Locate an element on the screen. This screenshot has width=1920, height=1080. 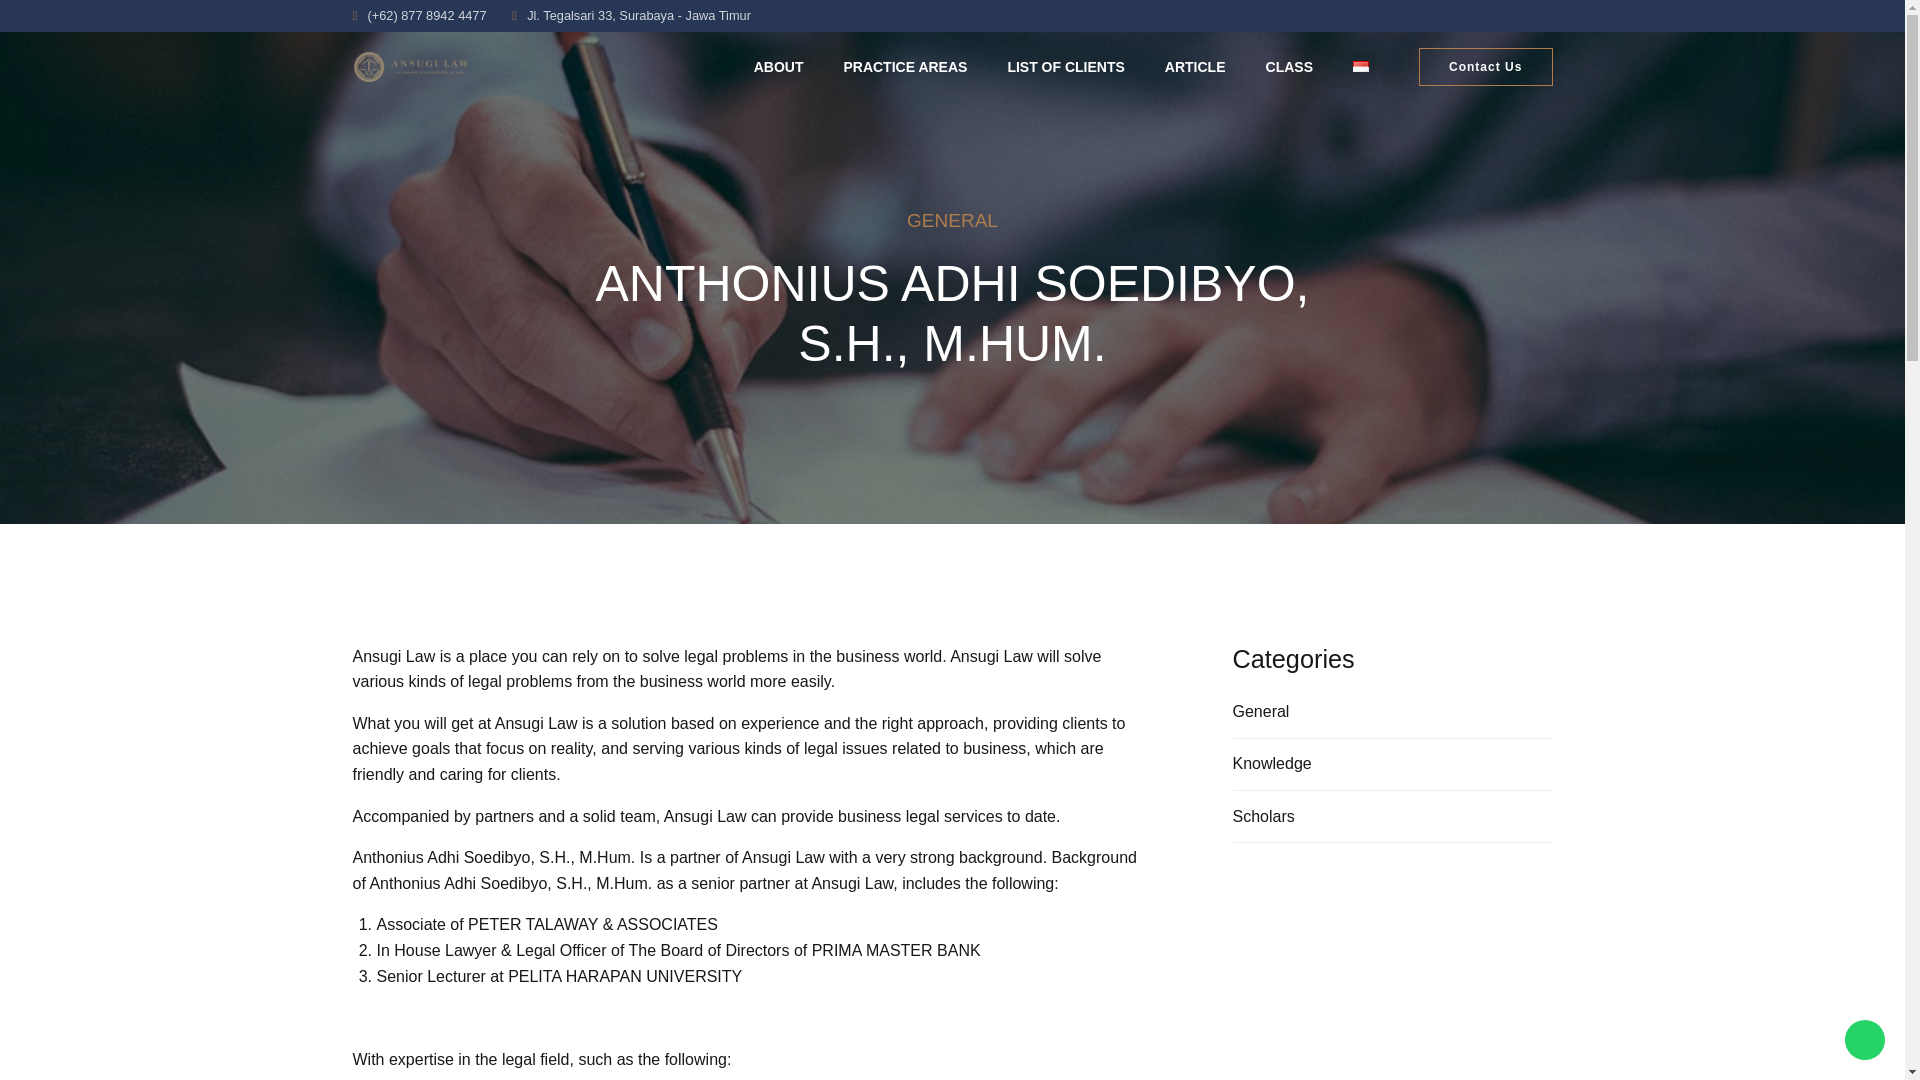
Contact Us is located at coordinates (1486, 67).